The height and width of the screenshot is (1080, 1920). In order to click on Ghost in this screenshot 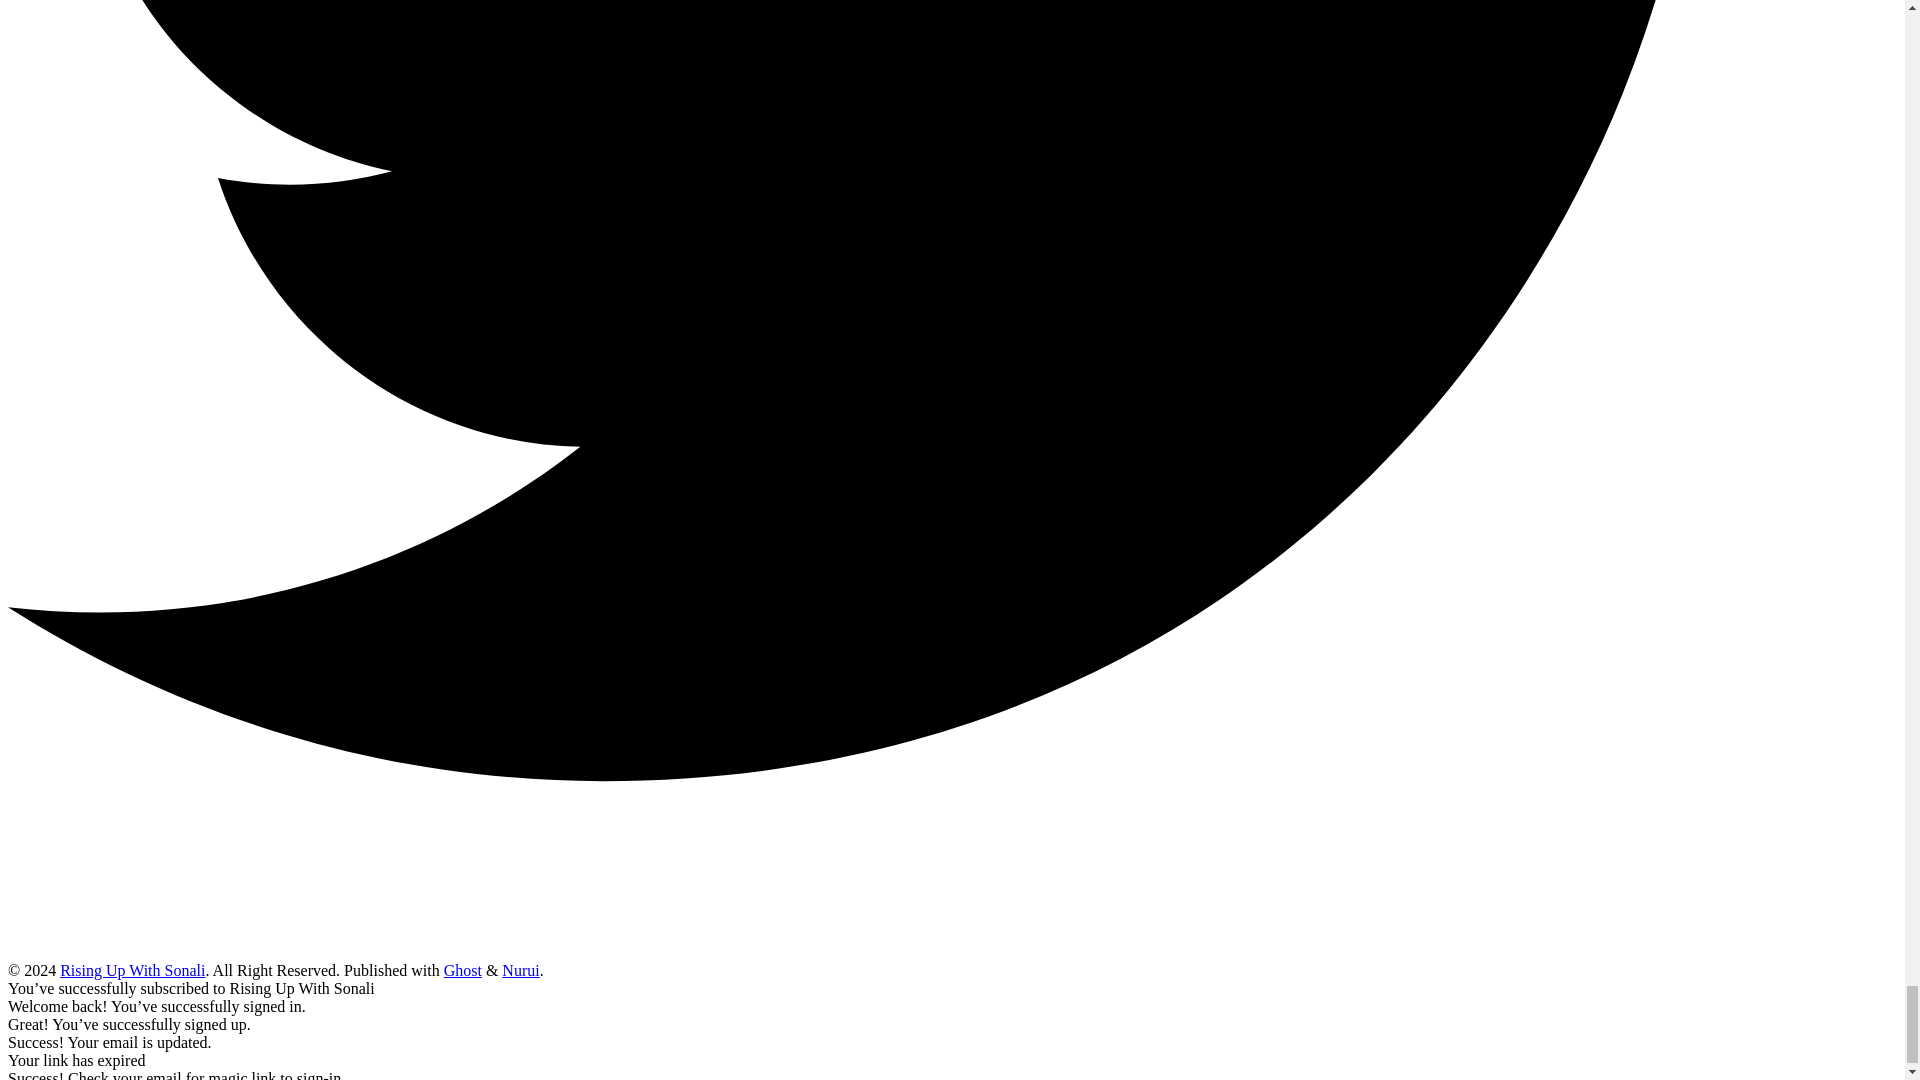, I will do `click(462, 970)`.